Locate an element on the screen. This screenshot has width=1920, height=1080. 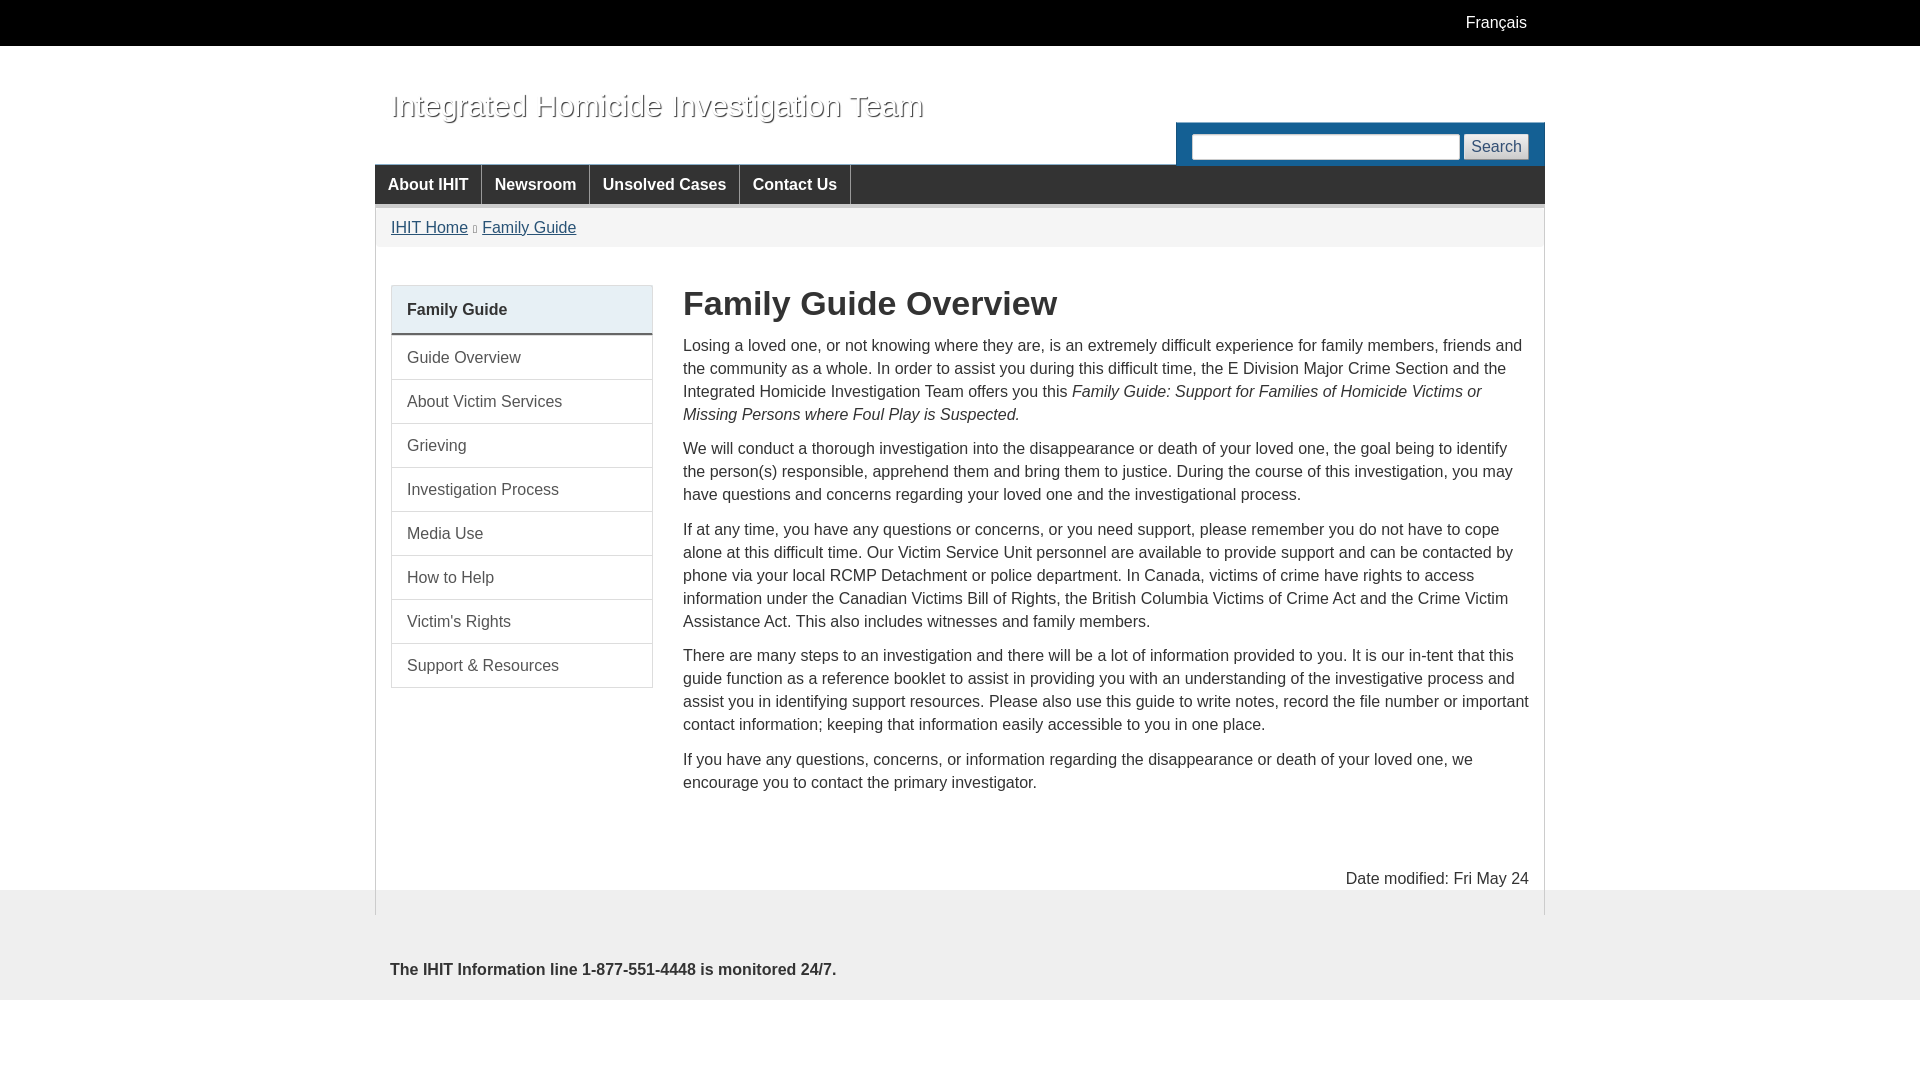
Guide Overview is located at coordinates (522, 357).